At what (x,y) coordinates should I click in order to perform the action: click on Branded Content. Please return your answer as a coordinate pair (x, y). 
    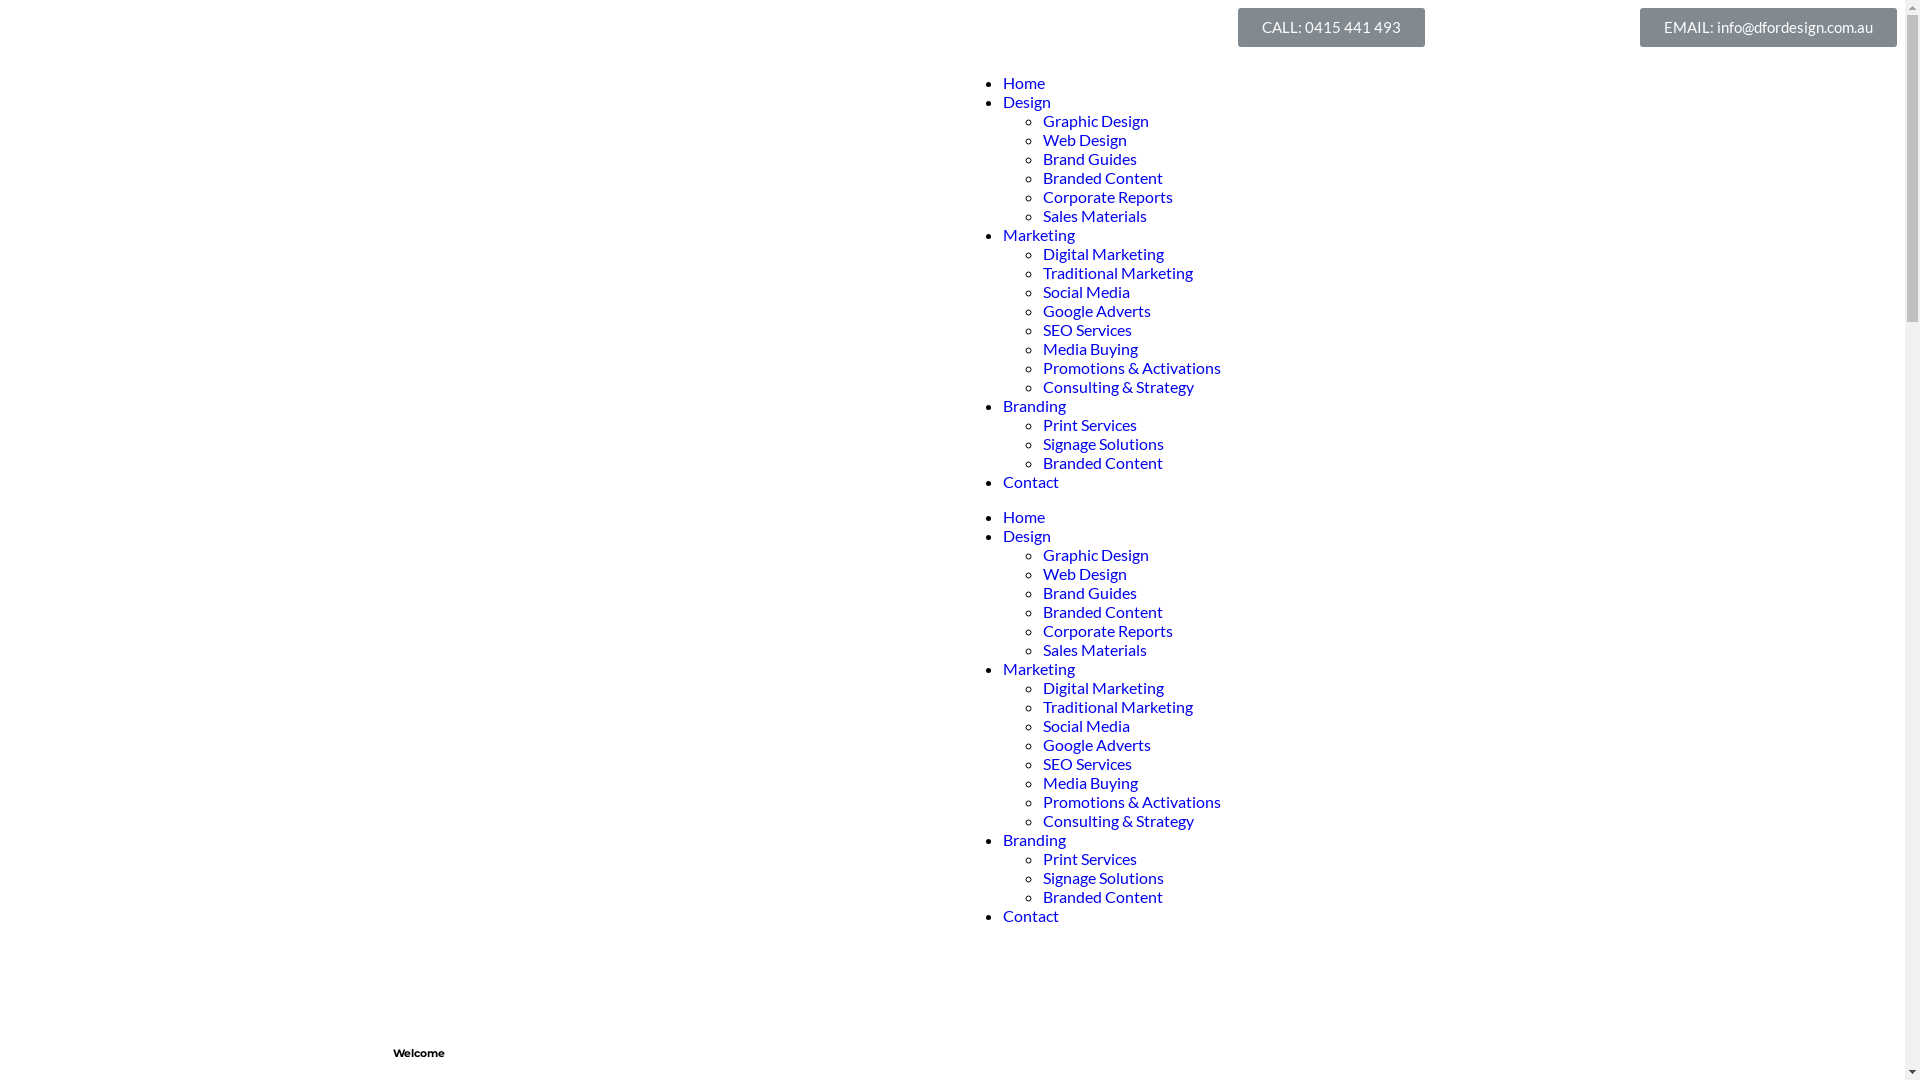
    Looking at the image, I should click on (1102, 462).